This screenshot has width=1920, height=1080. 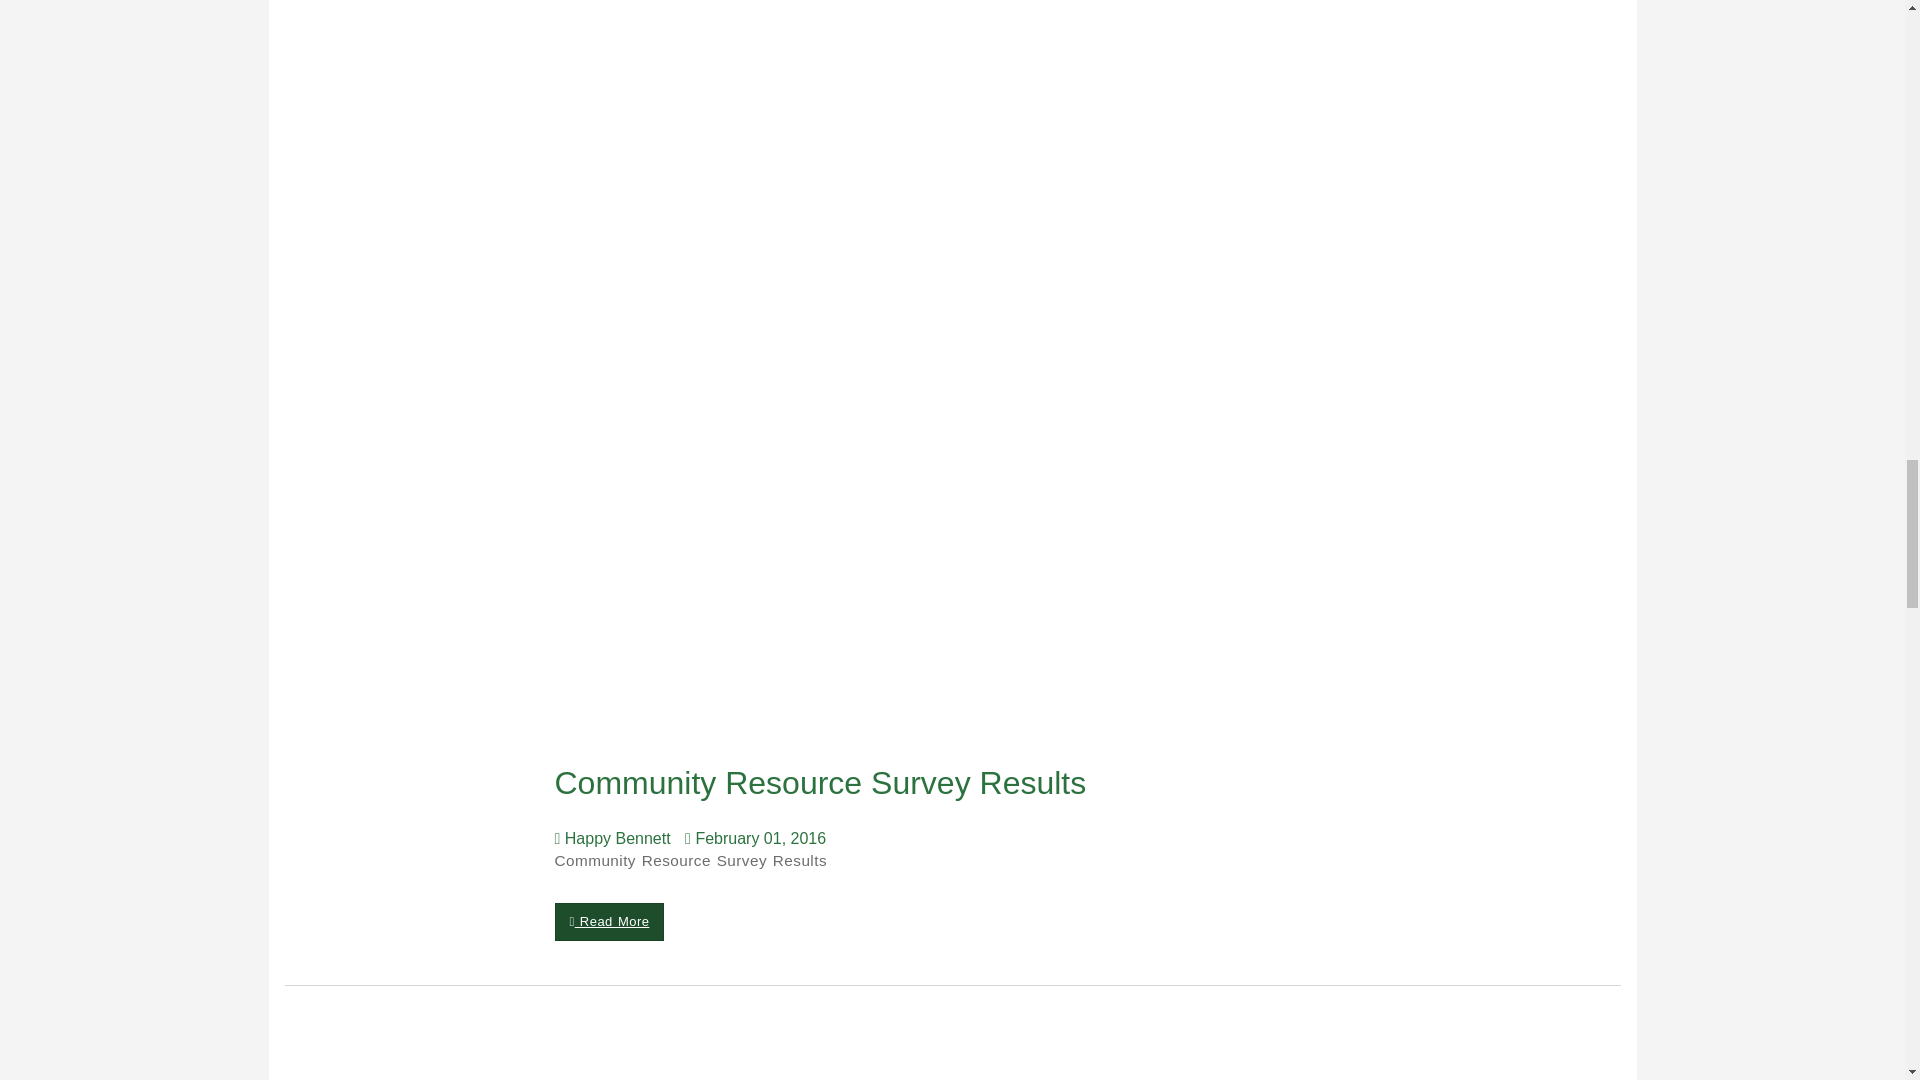 I want to click on Posts by Happy Bennett, so click(x=616, y=838).